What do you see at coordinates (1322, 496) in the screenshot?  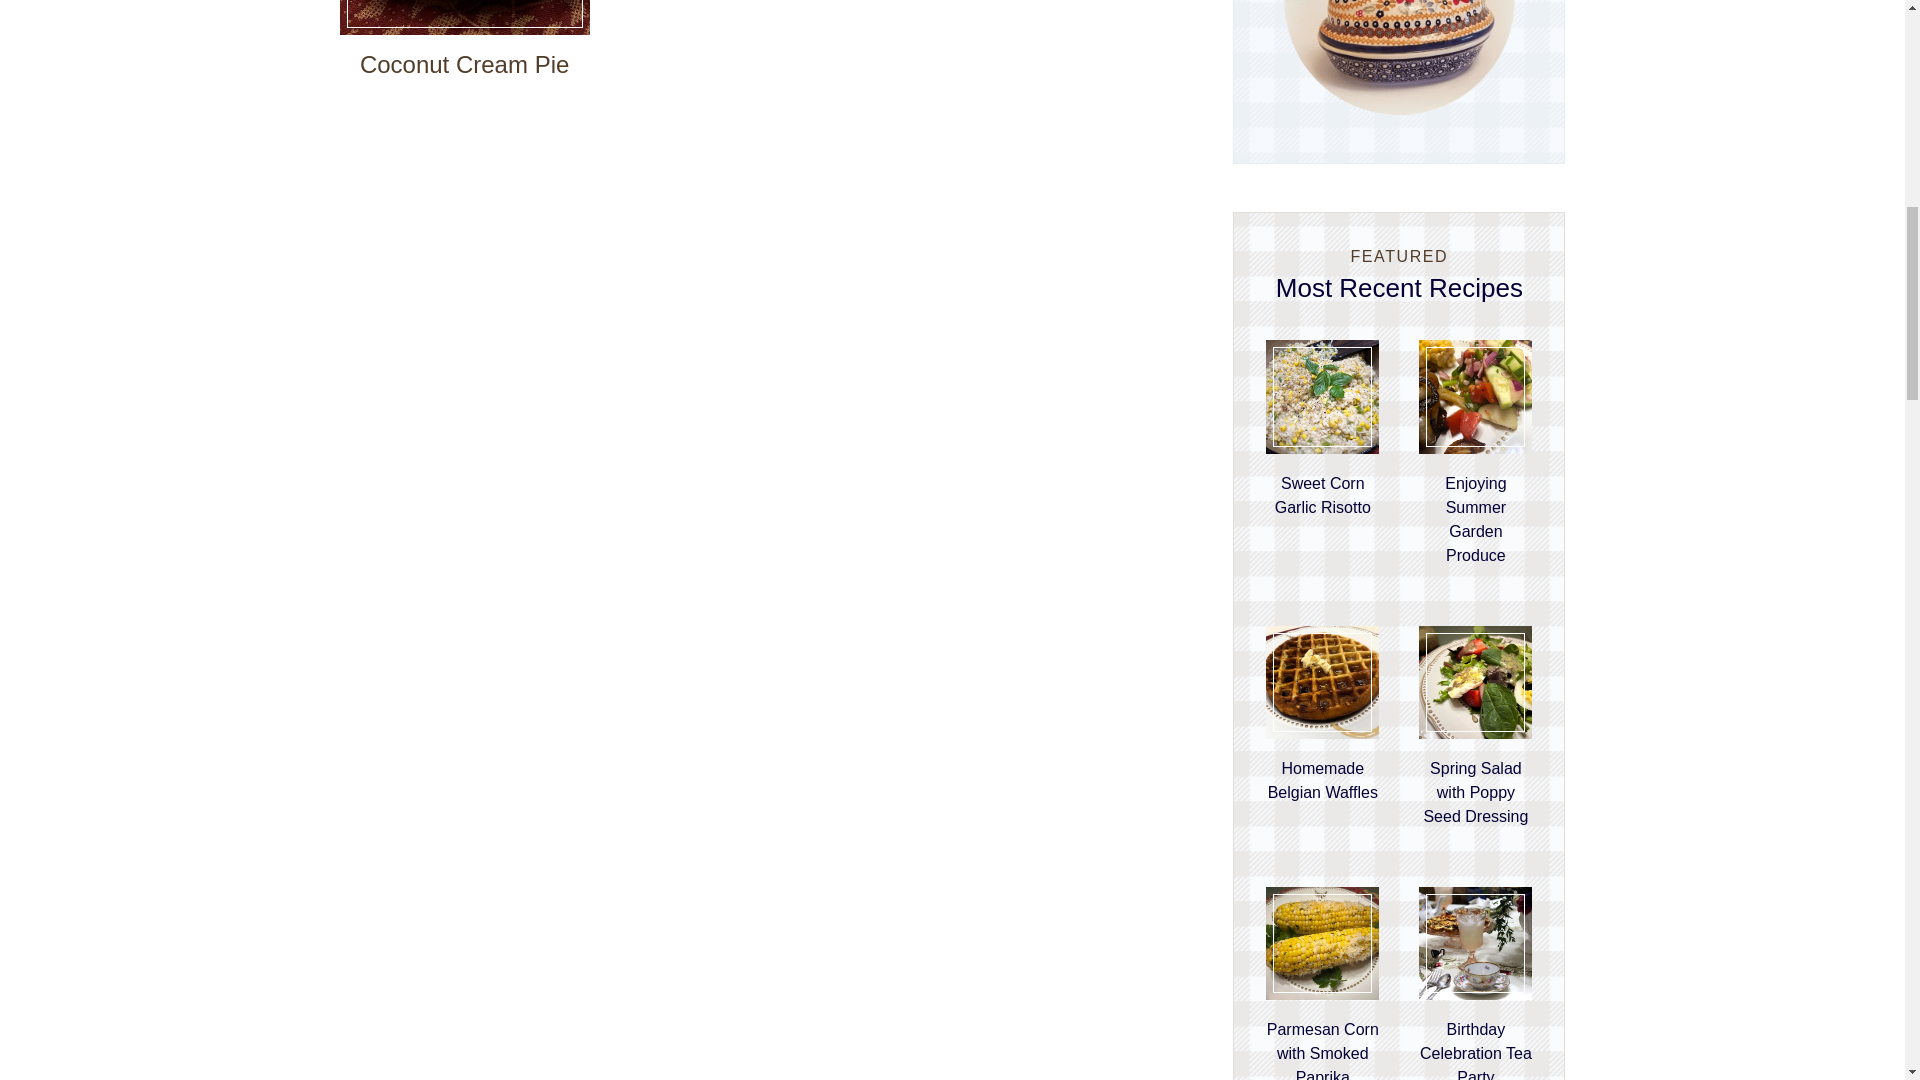 I see `Sweet Corn Garlic Risotto` at bounding box center [1322, 496].